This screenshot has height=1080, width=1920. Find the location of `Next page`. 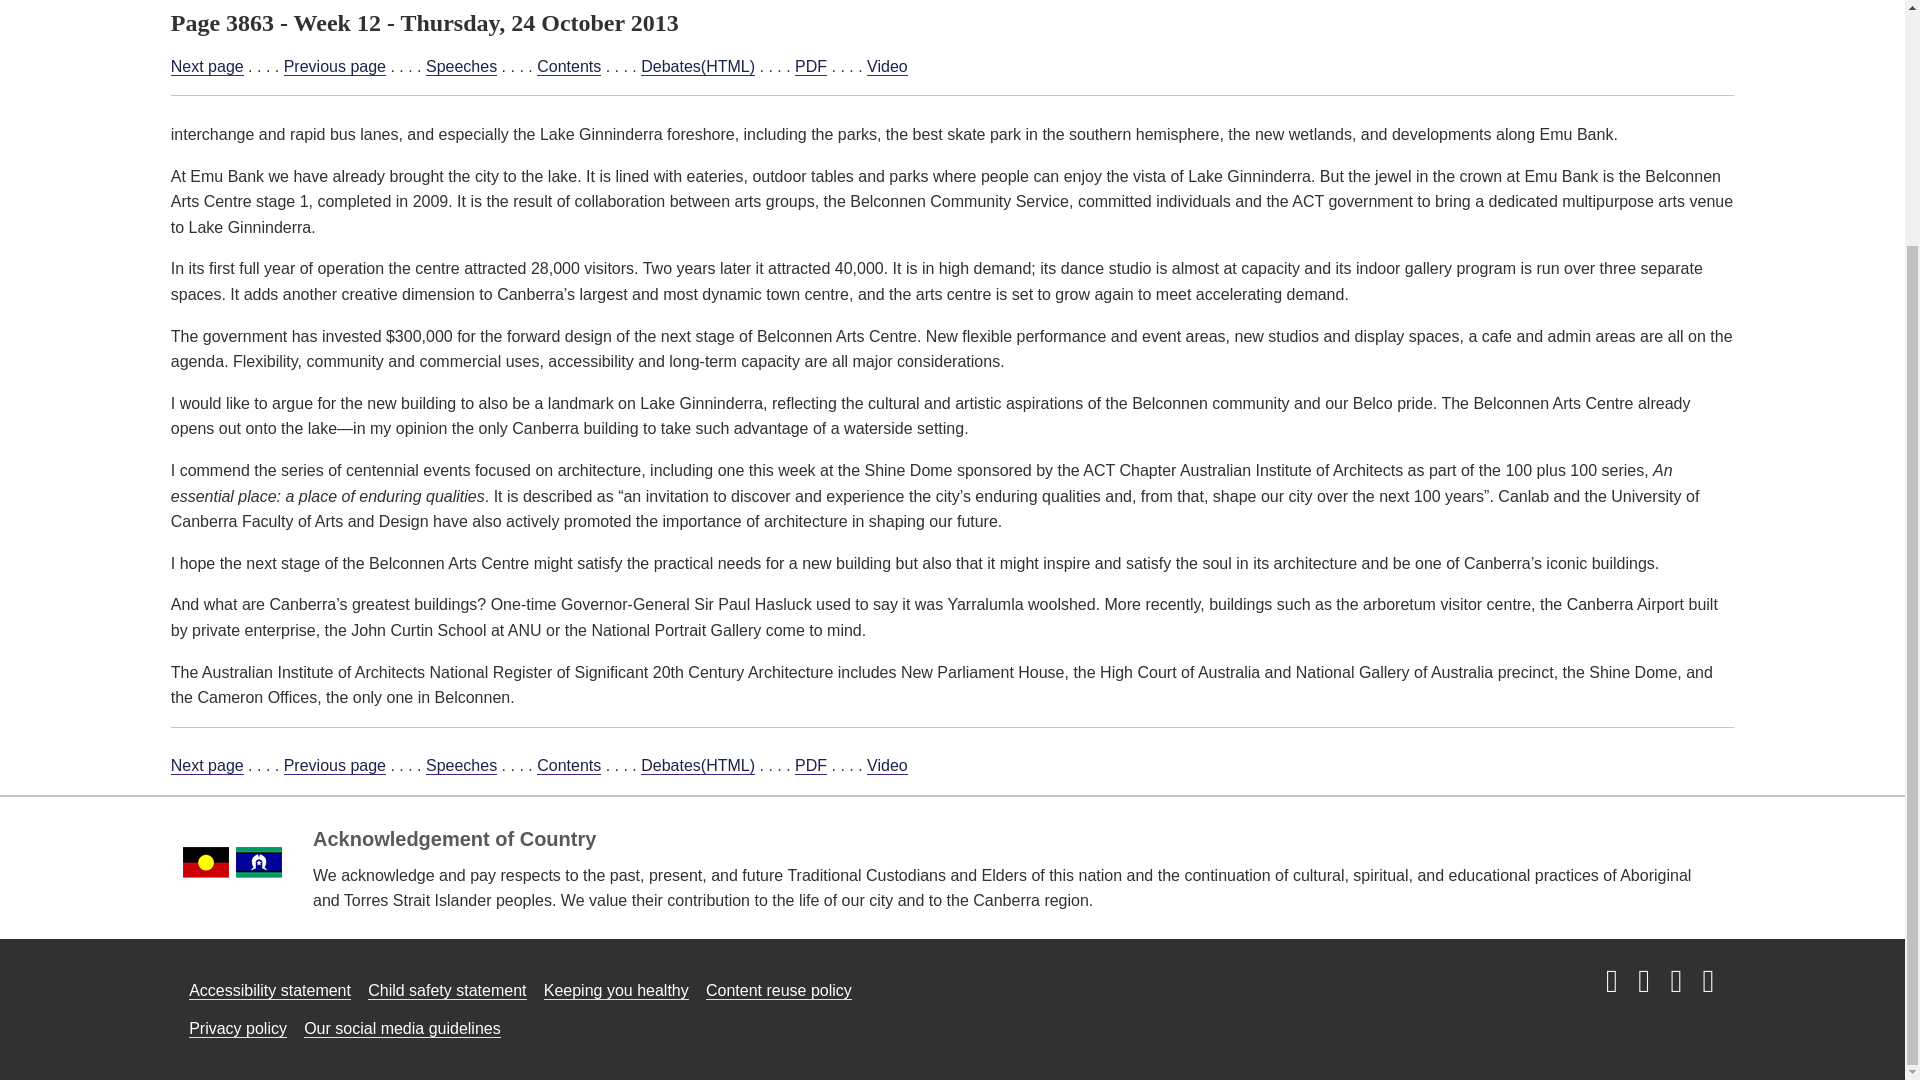

Next page is located at coordinates (206, 766).